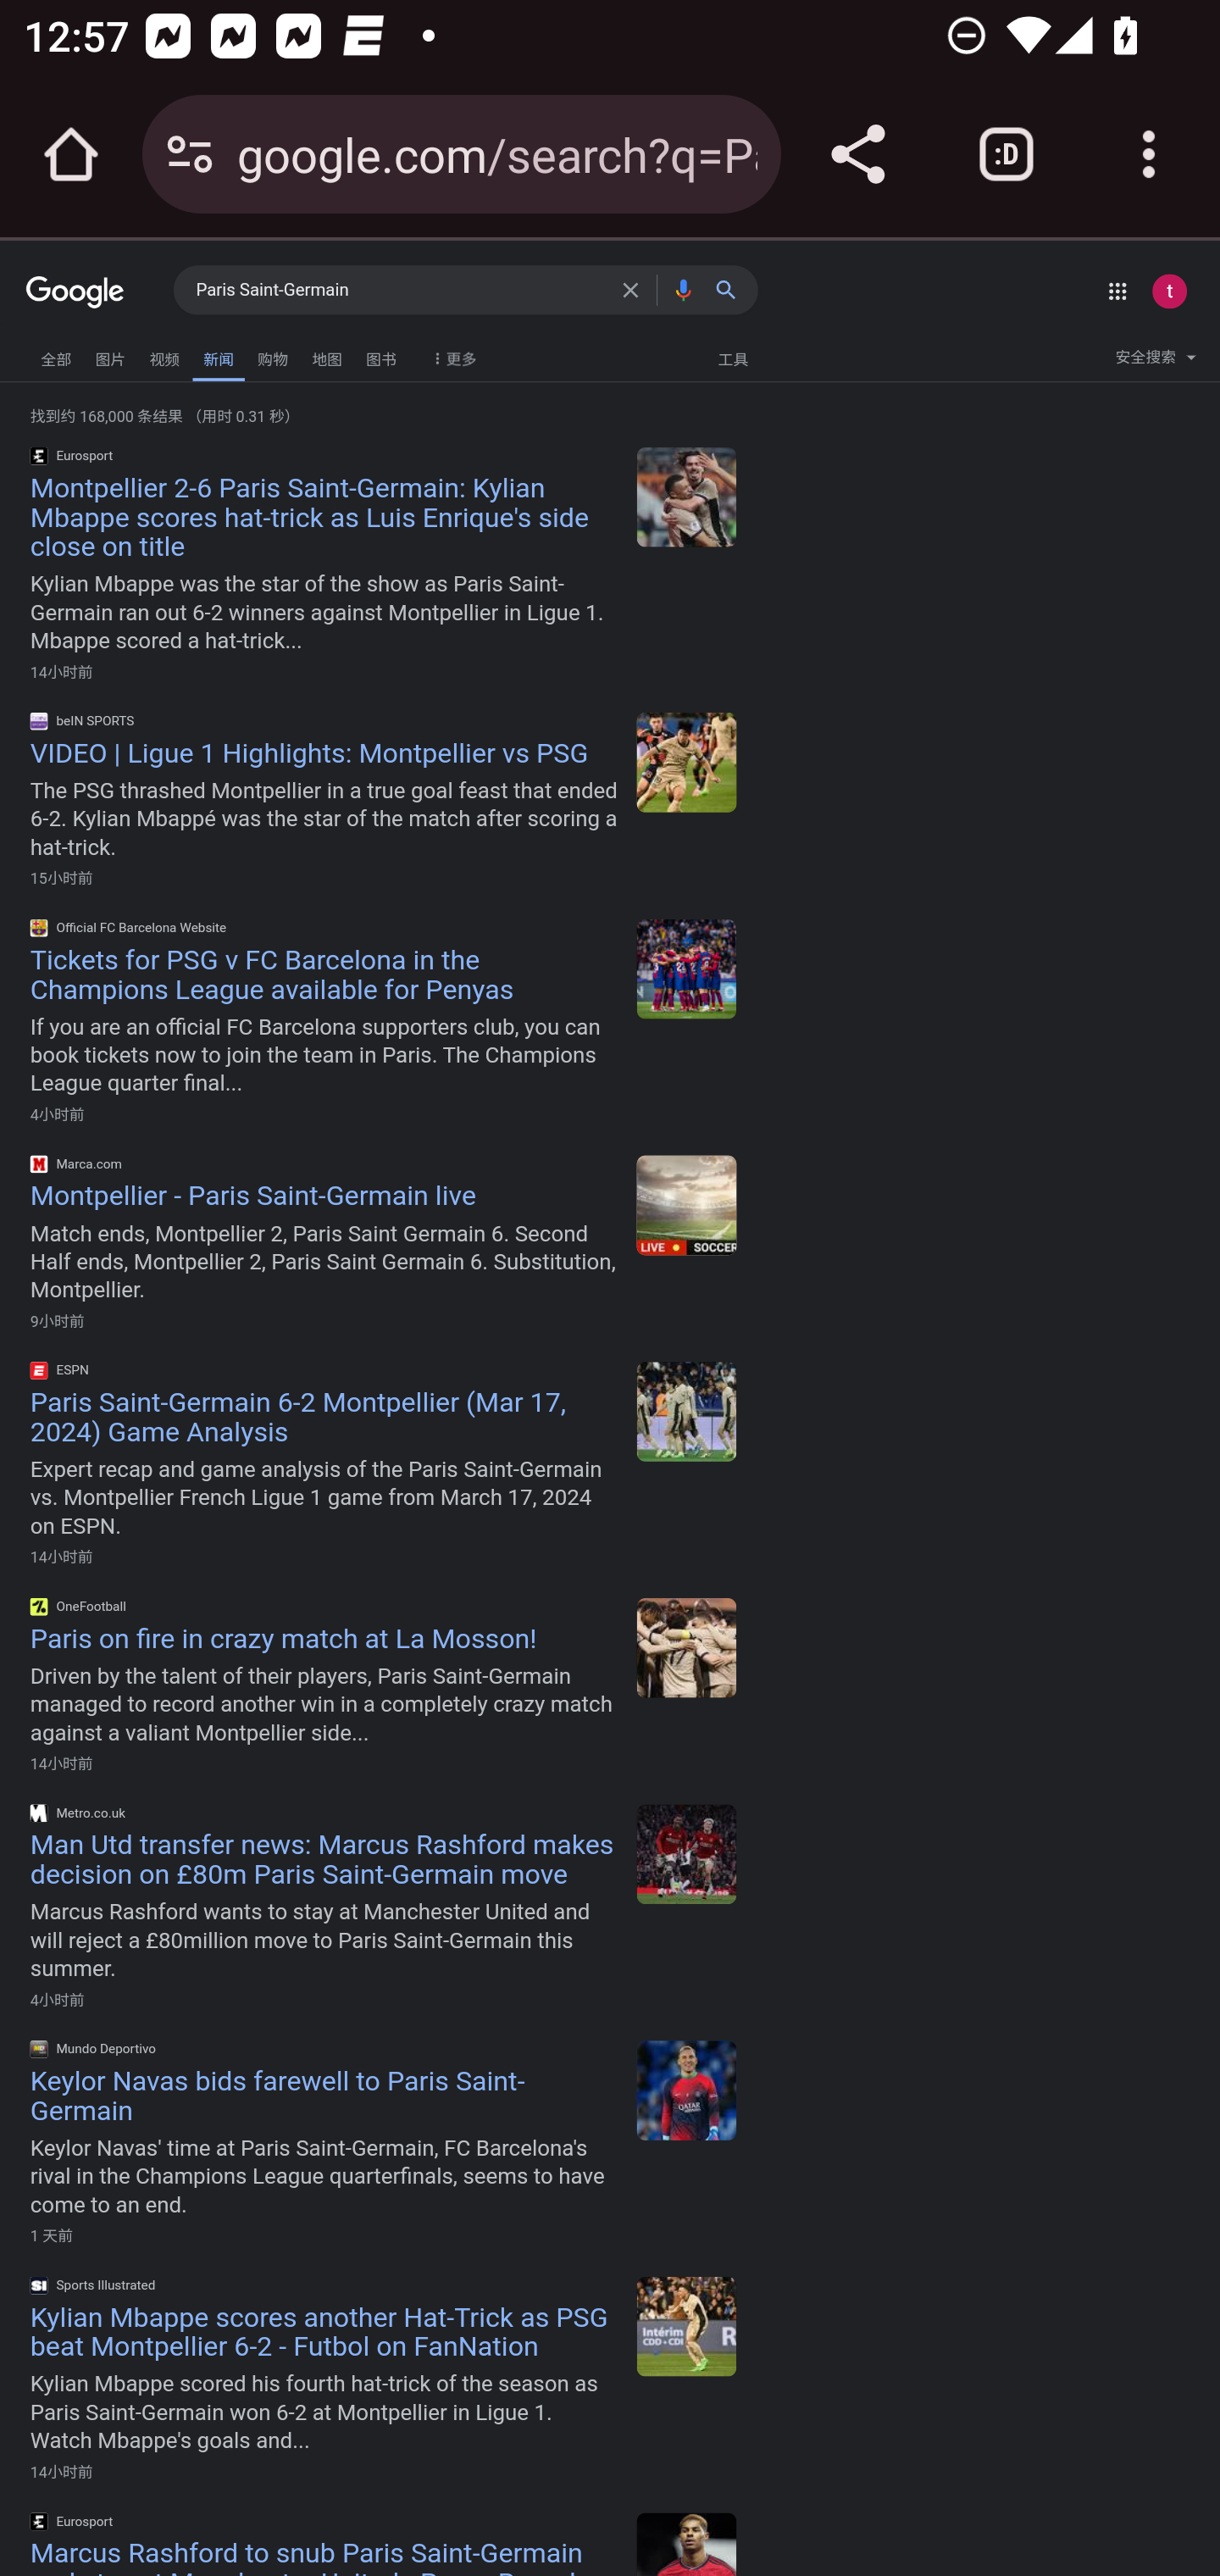 The image size is (1220, 2576). Describe the element at coordinates (75, 293) in the screenshot. I see `Google` at that location.